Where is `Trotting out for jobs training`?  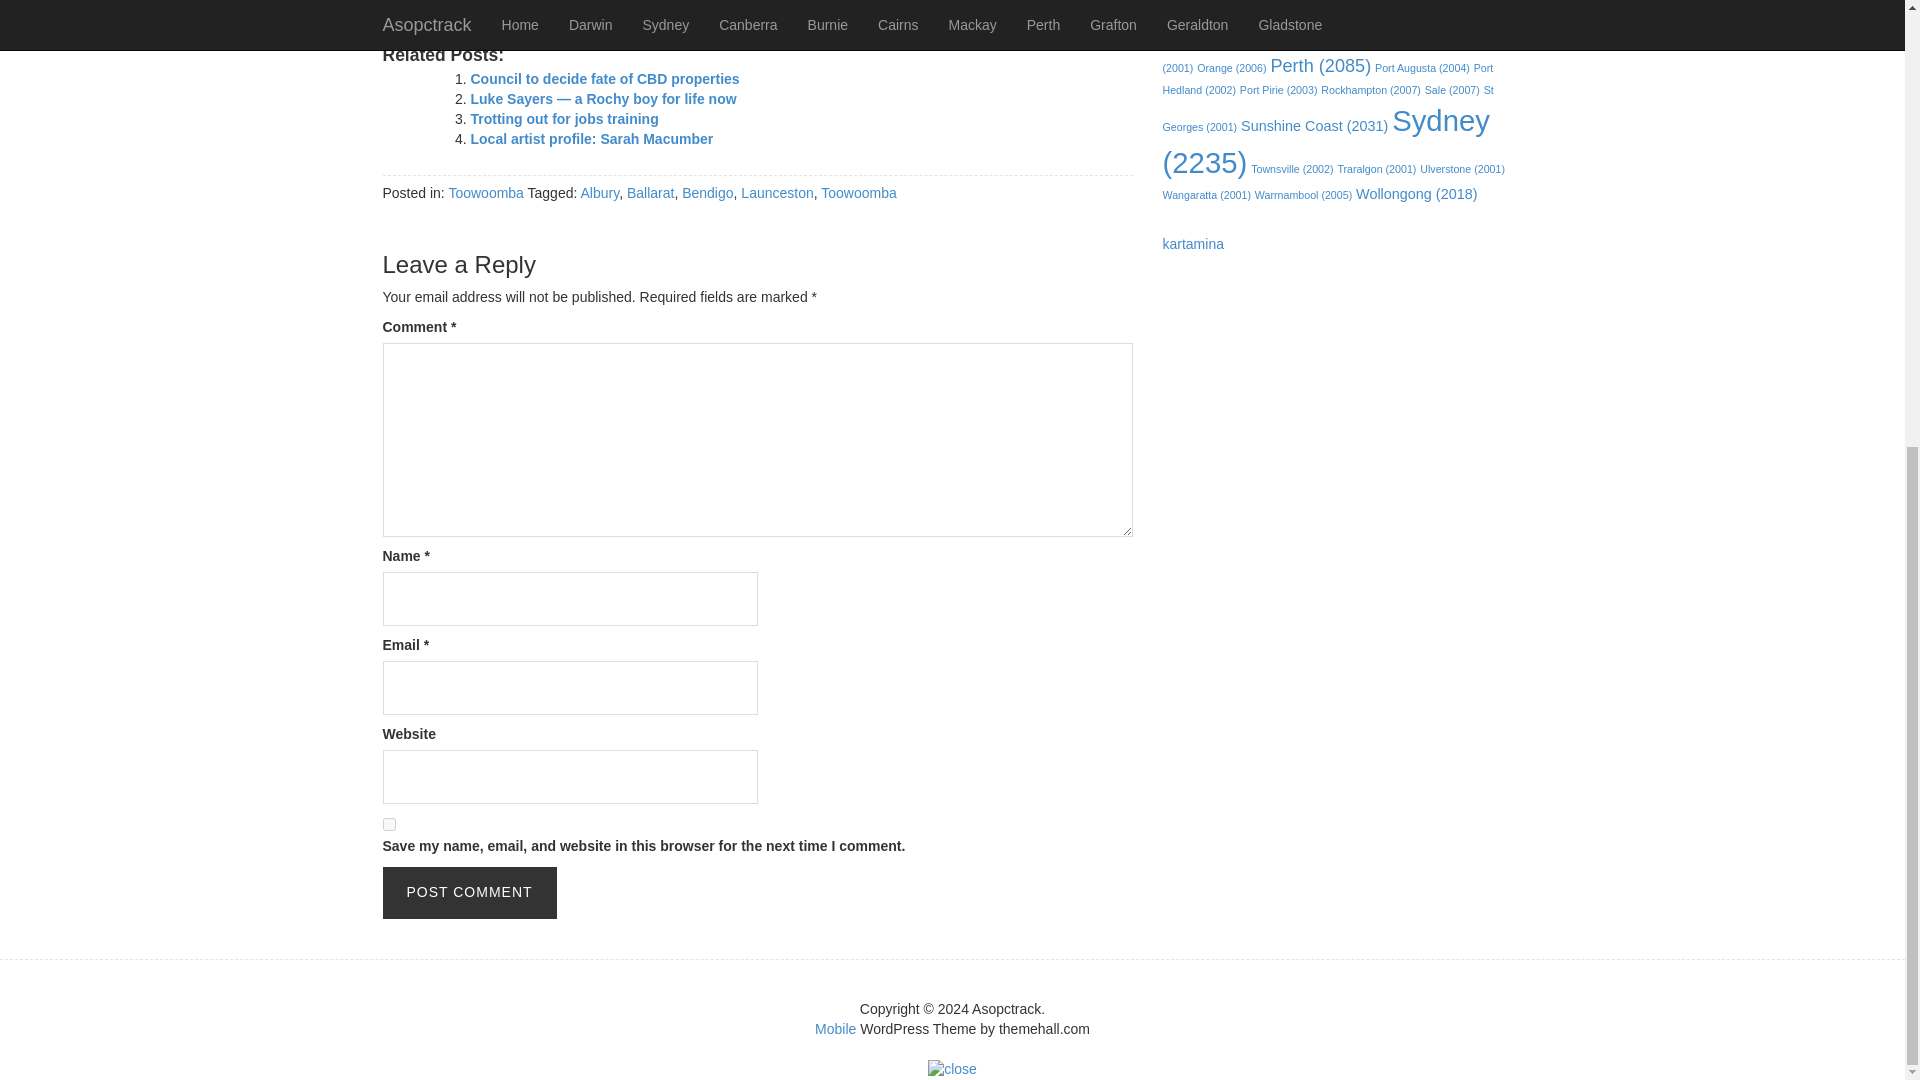
Trotting out for jobs training is located at coordinates (564, 119).